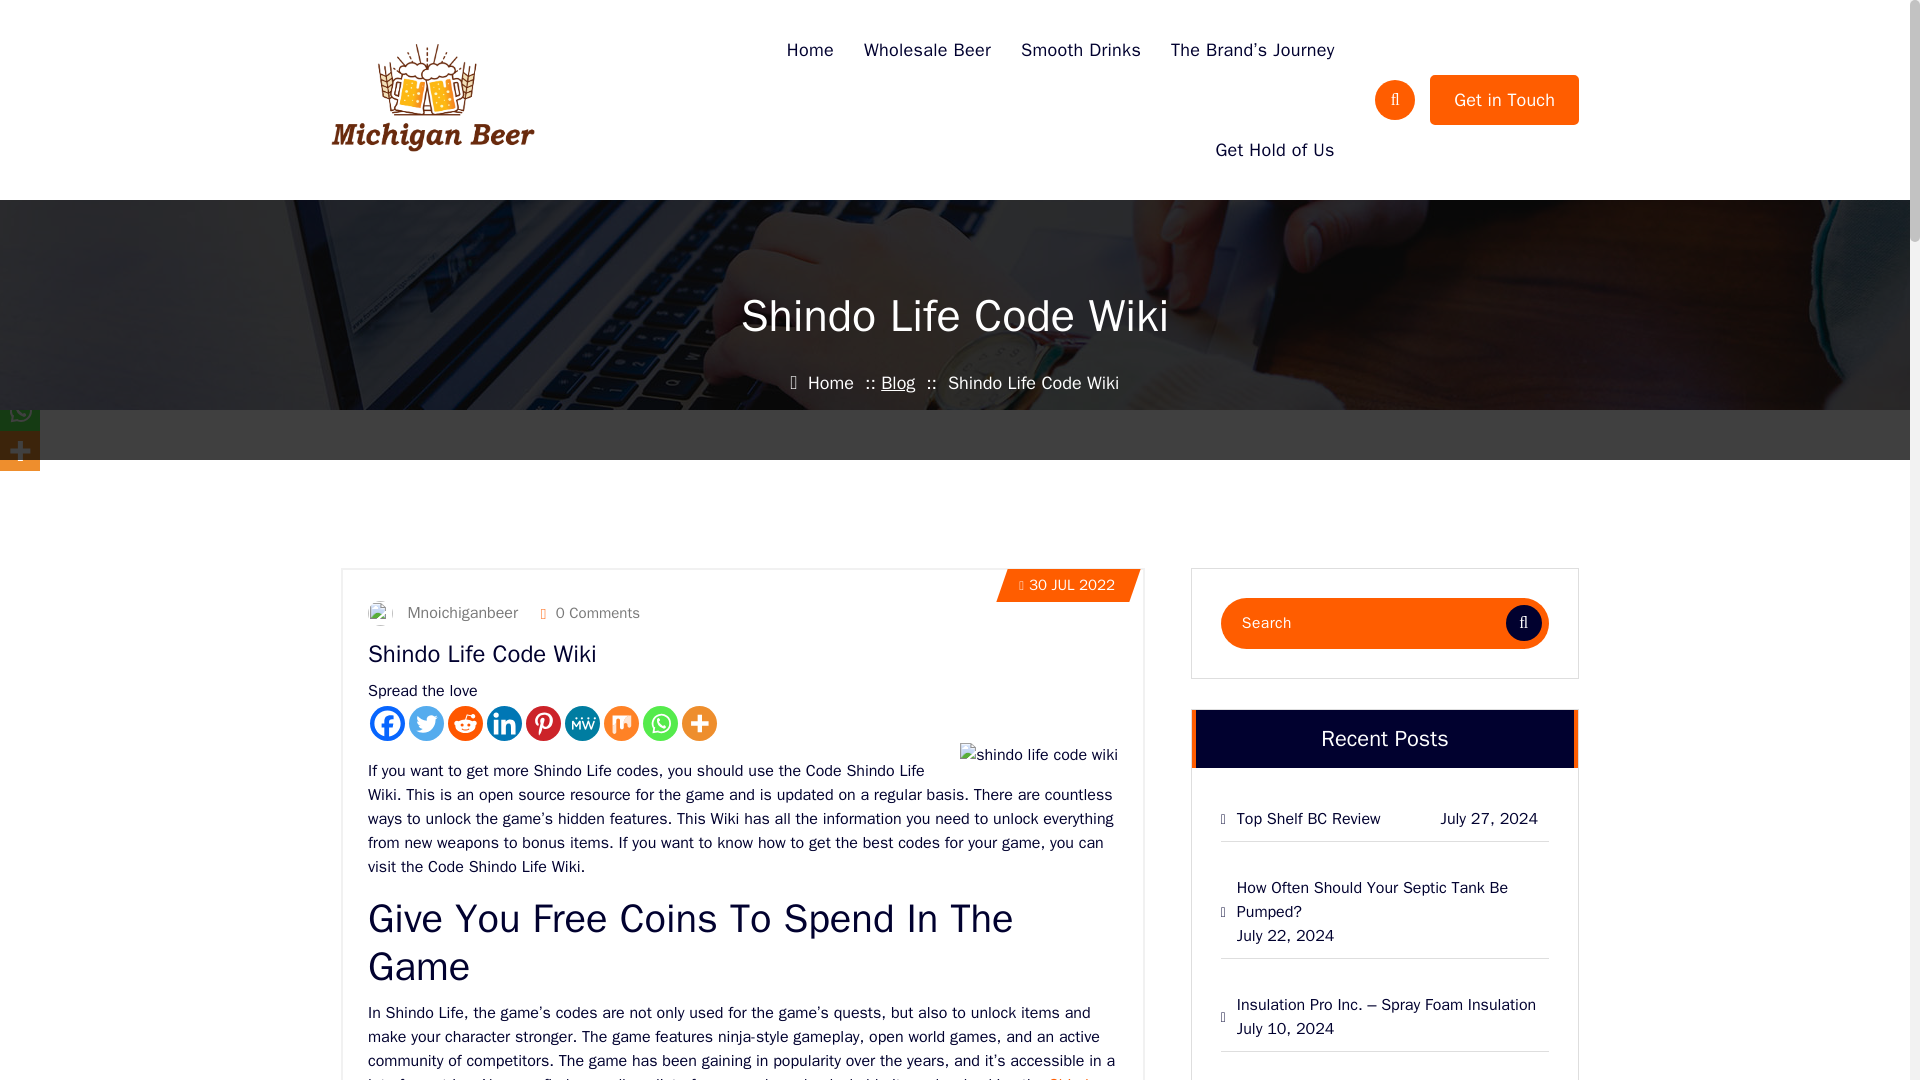  Describe the element at coordinates (590, 612) in the screenshot. I see `0 Comments` at that location.